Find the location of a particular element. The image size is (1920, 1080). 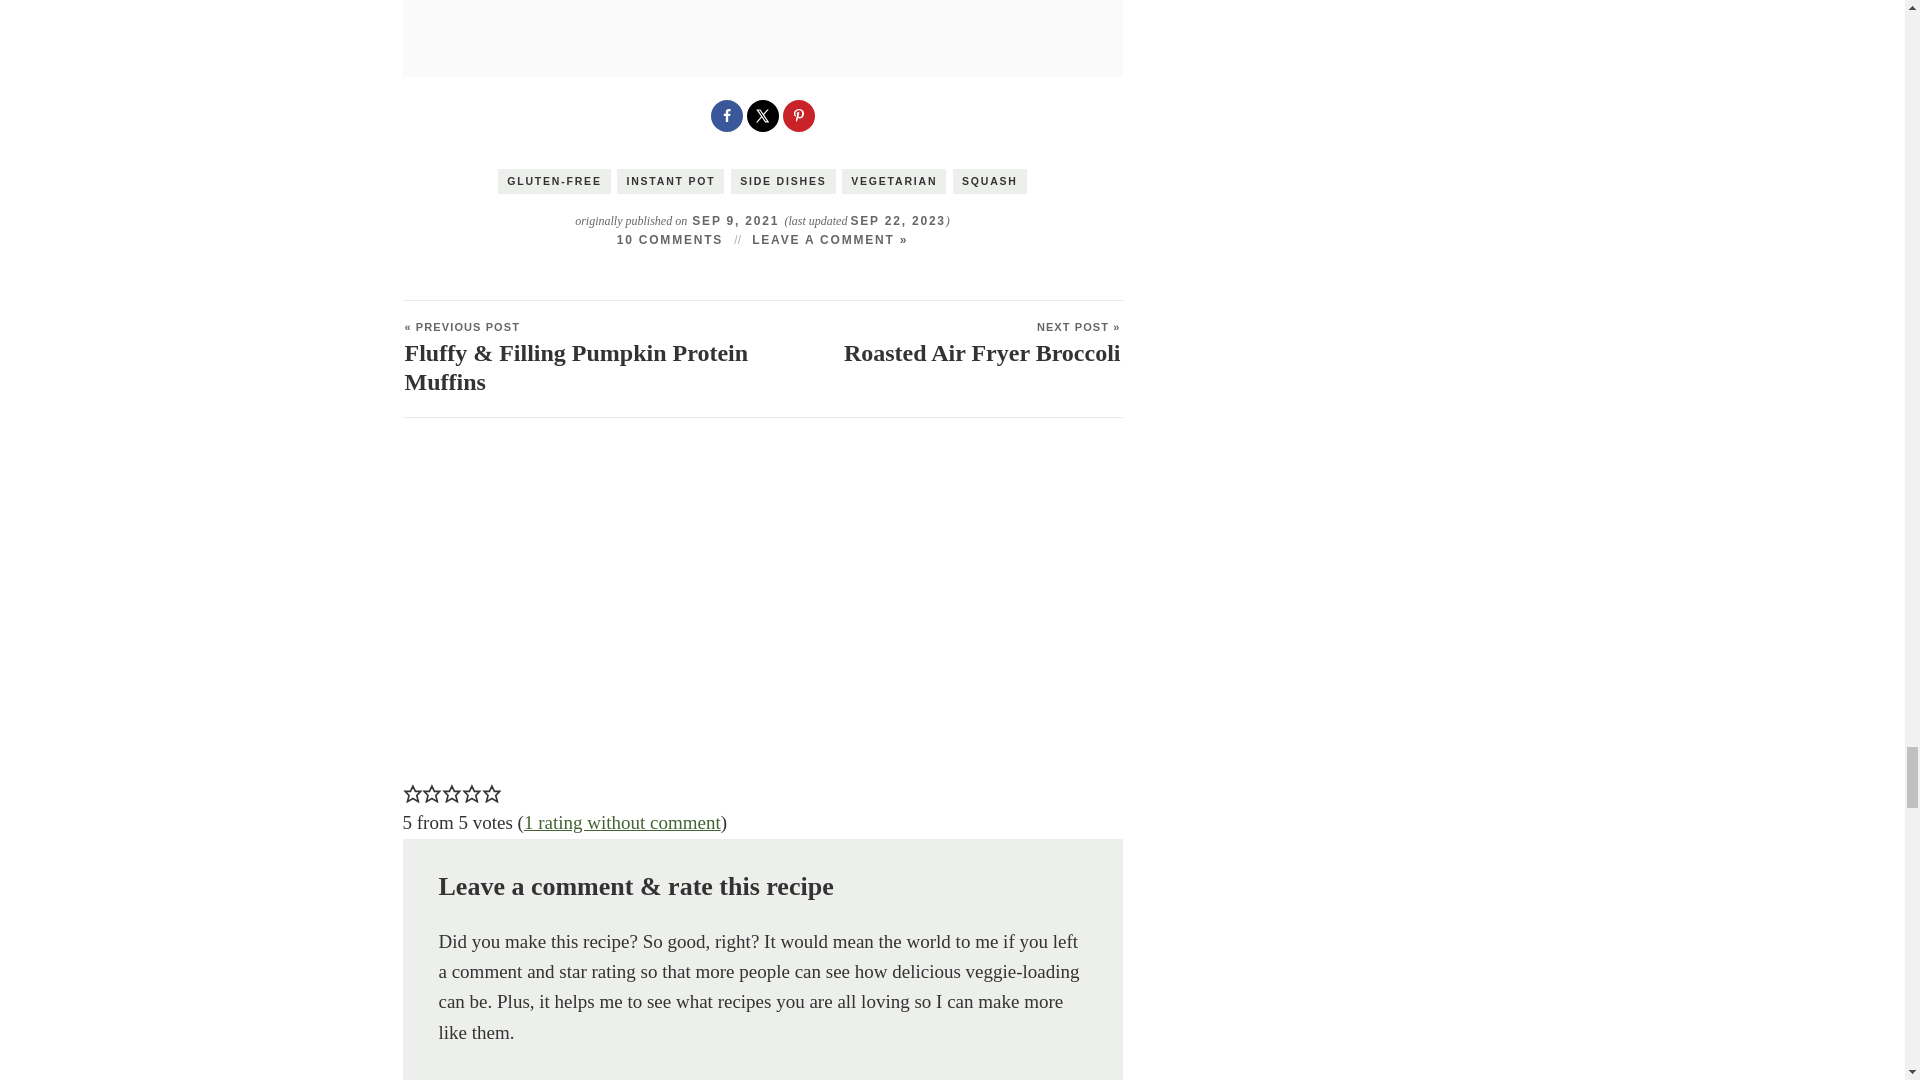

Share on X is located at coordinates (762, 116).